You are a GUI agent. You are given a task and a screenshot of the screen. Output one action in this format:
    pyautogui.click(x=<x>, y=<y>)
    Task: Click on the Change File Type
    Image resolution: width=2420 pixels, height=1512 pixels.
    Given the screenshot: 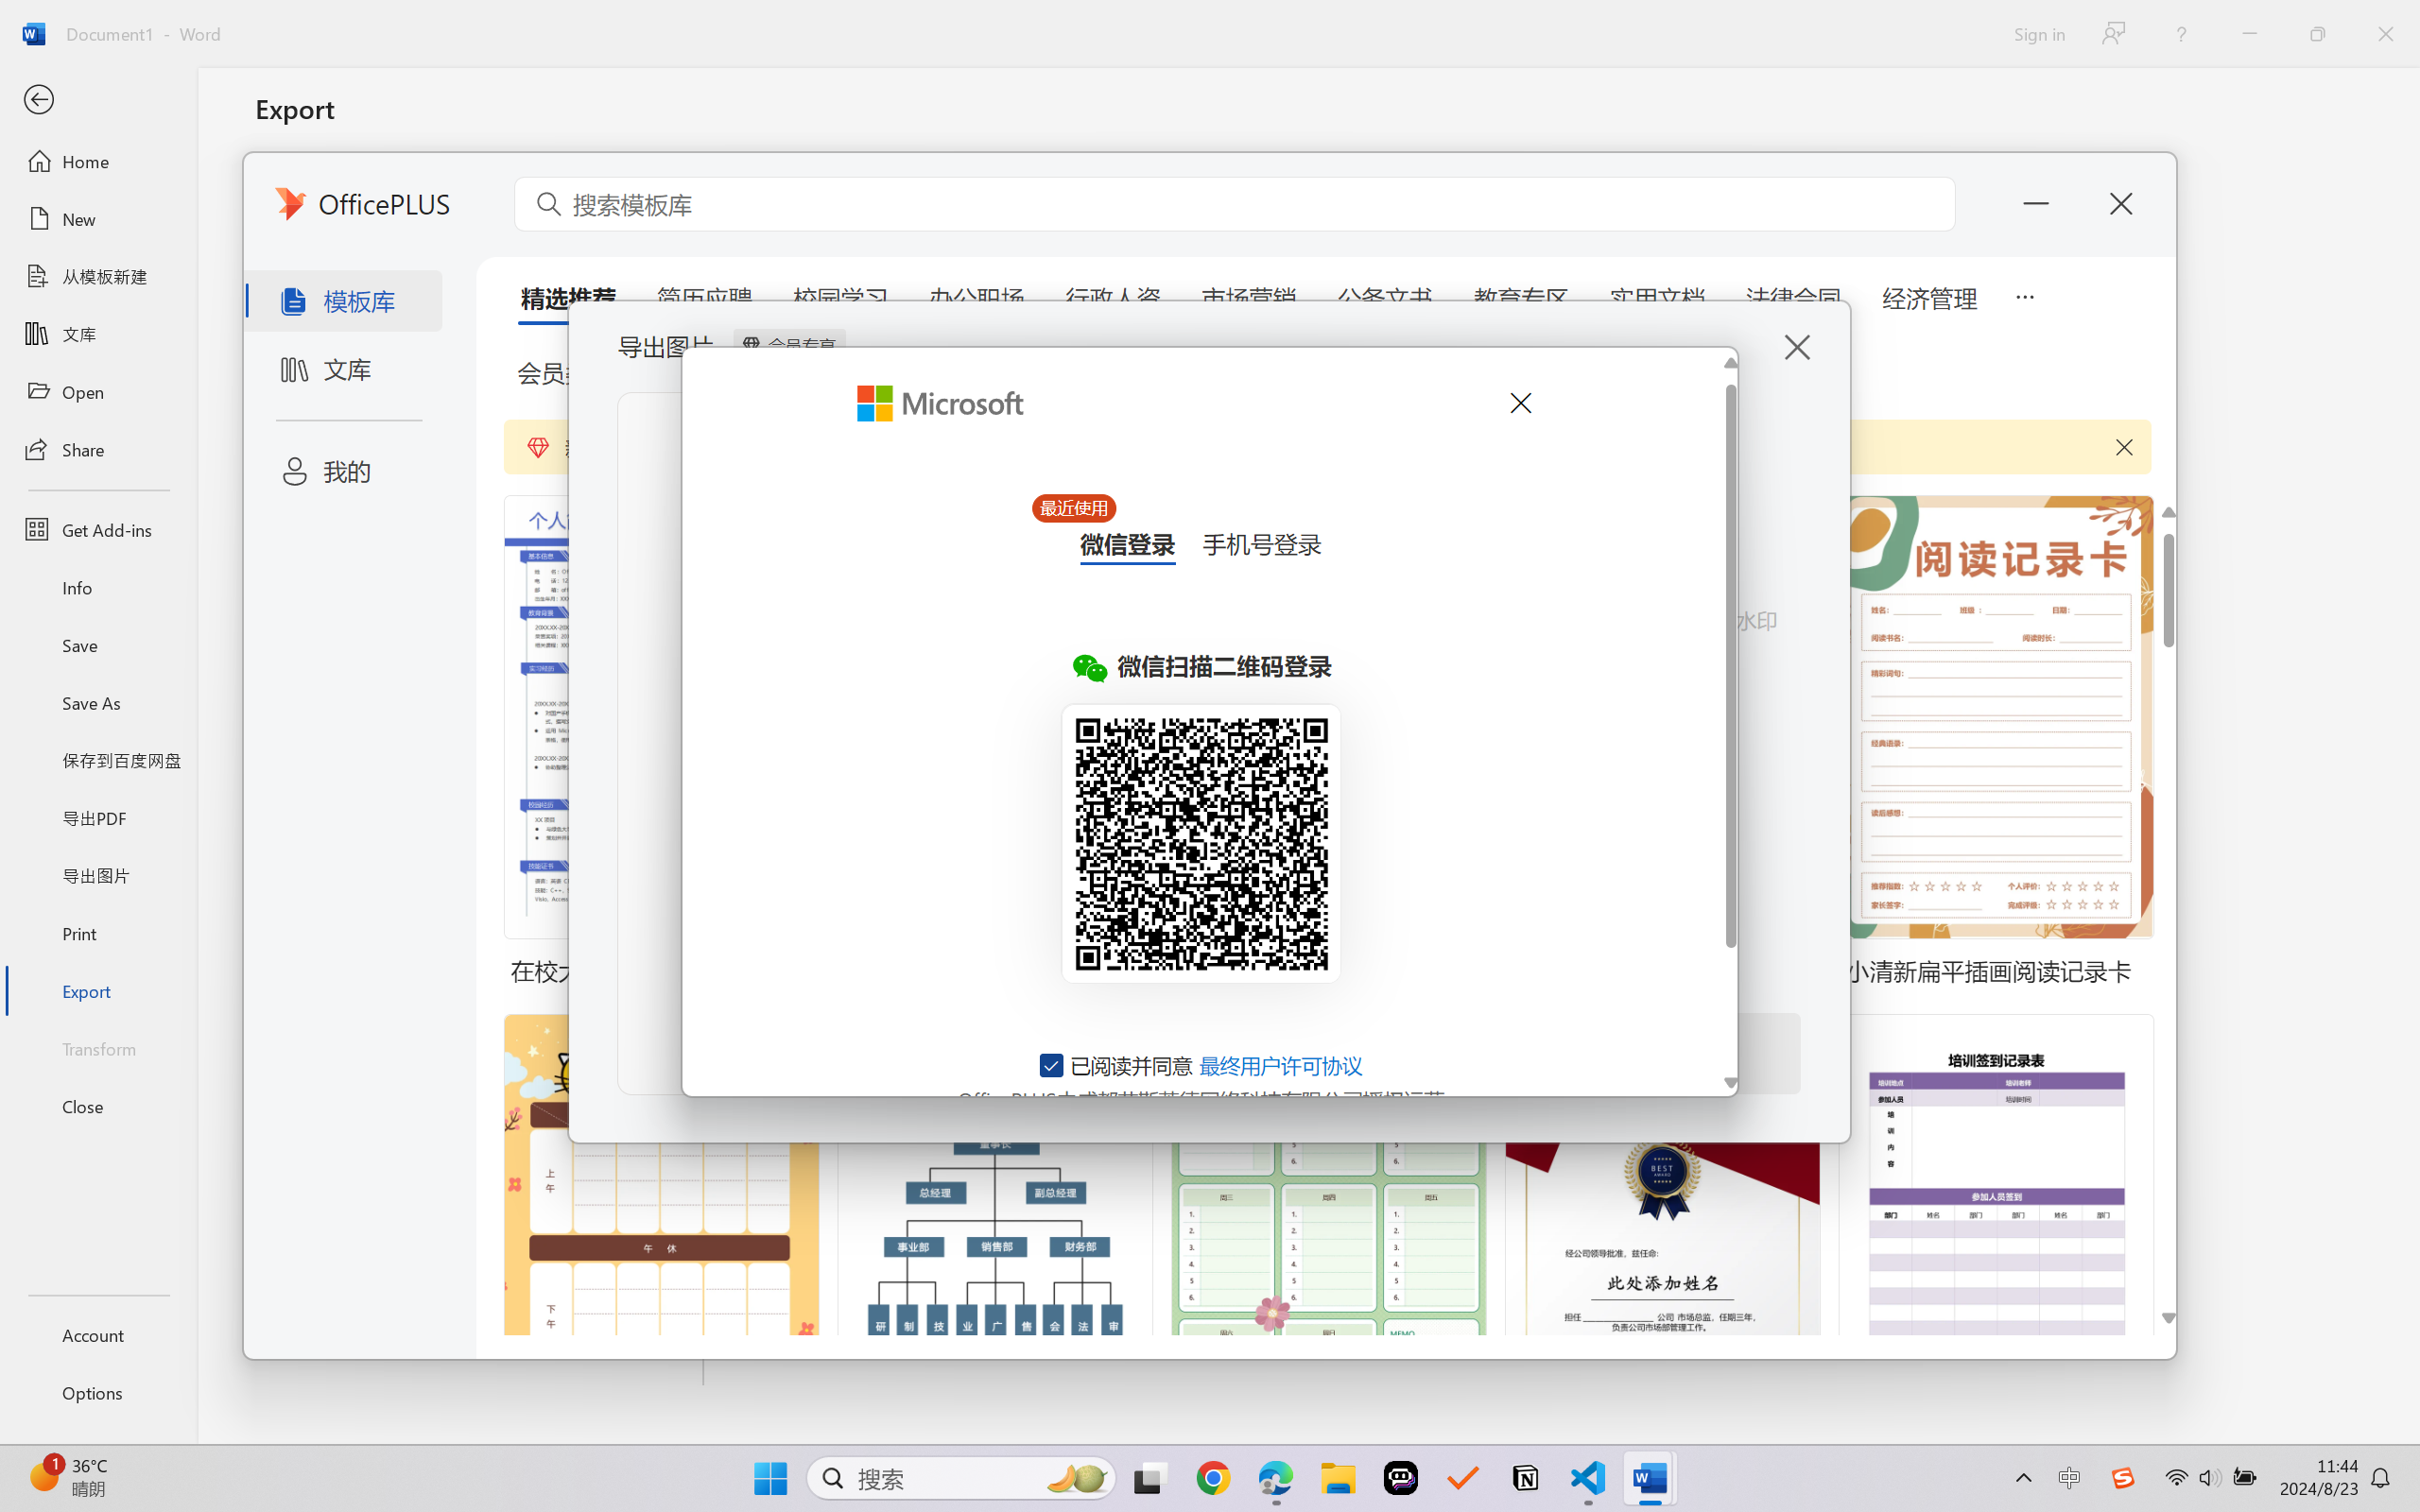 What is the action you would take?
    pyautogui.click(x=480, y=276)
    